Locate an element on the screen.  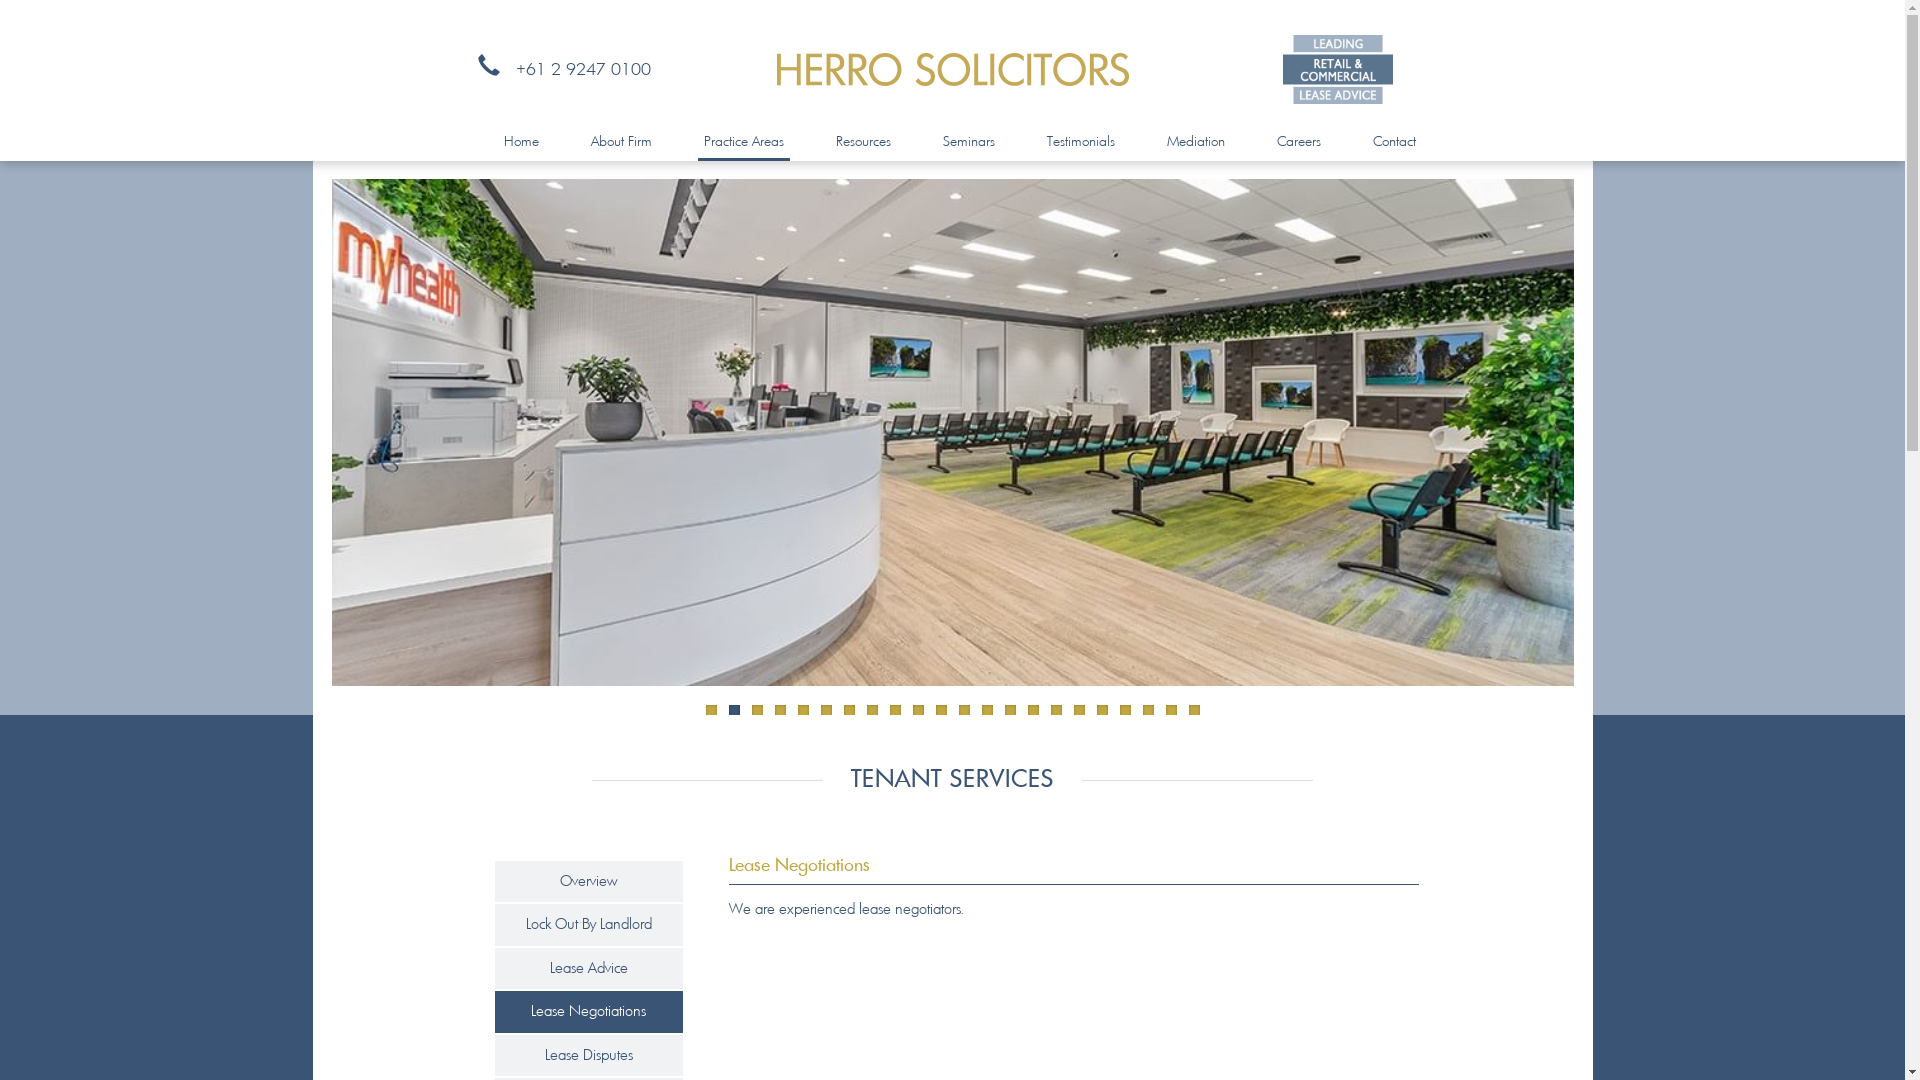
13 is located at coordinates (988, 716).